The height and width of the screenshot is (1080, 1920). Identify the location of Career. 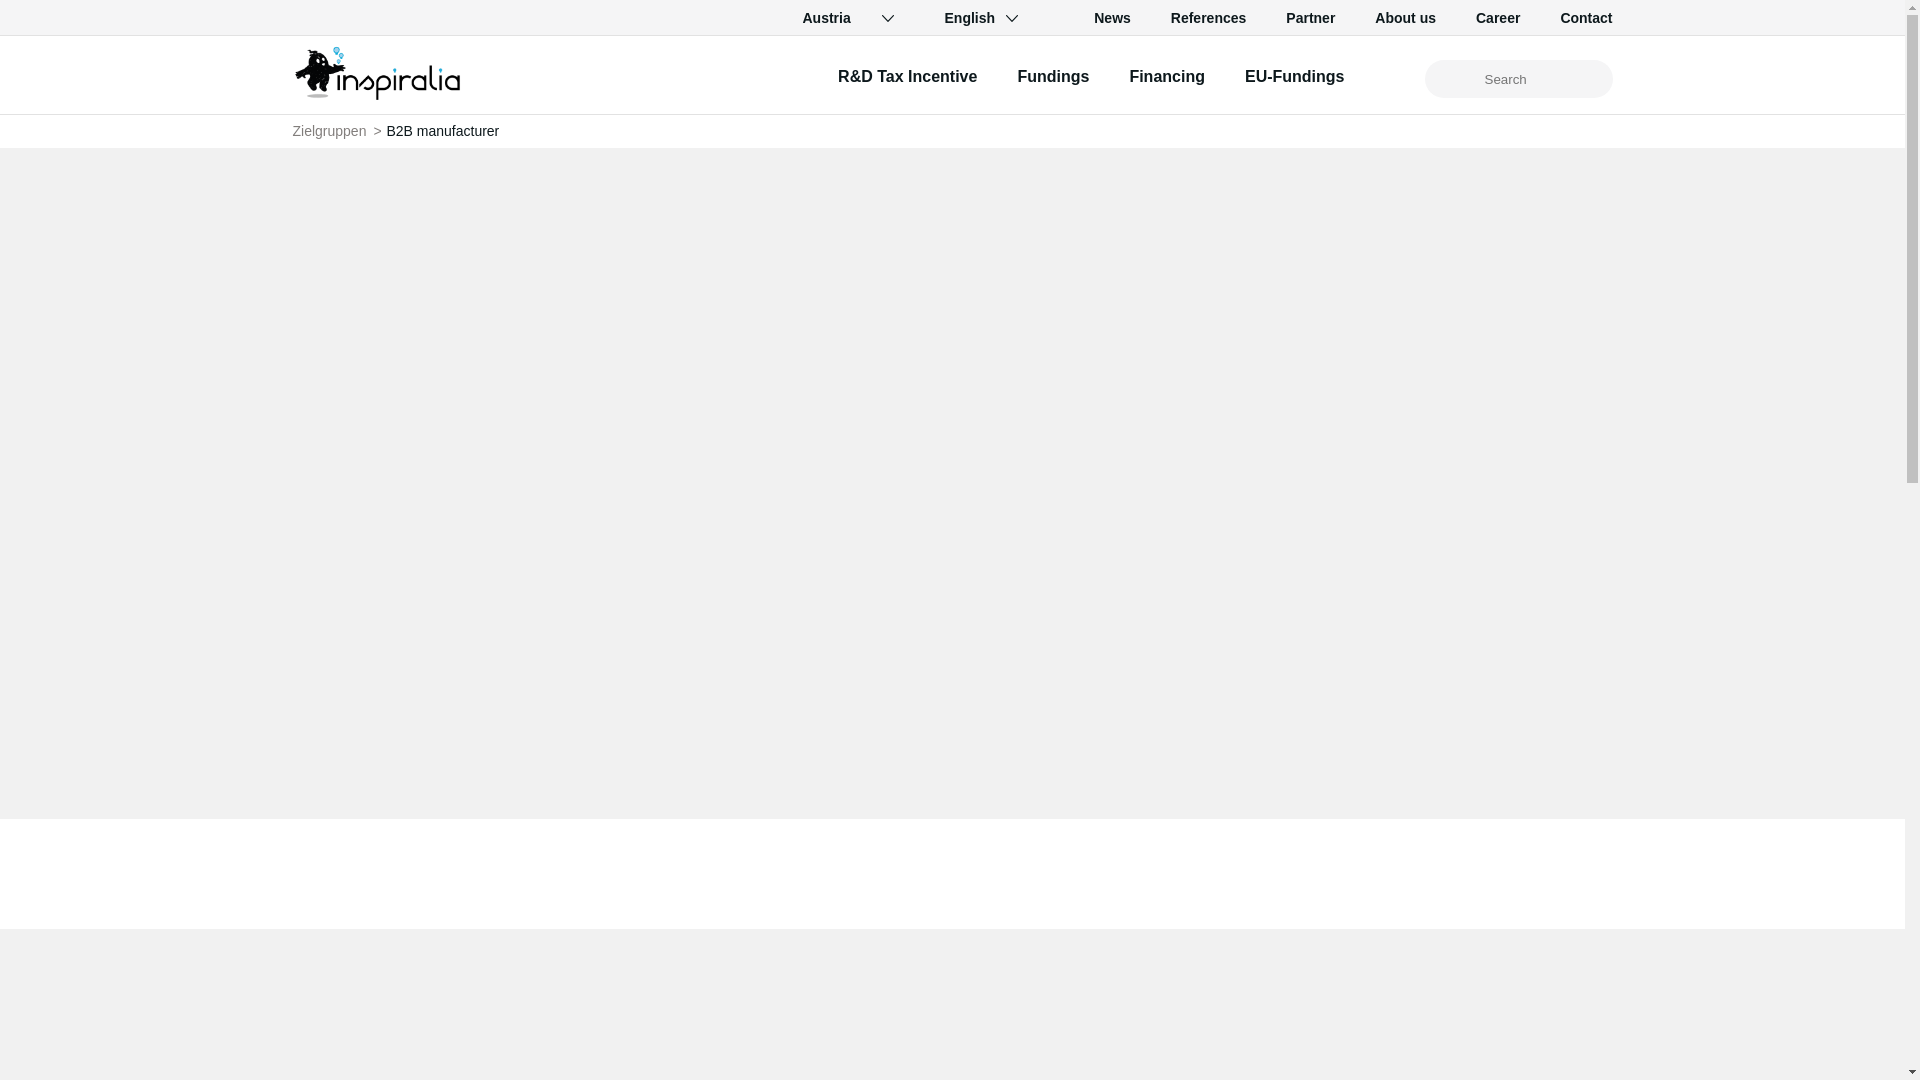
(1498, 17).